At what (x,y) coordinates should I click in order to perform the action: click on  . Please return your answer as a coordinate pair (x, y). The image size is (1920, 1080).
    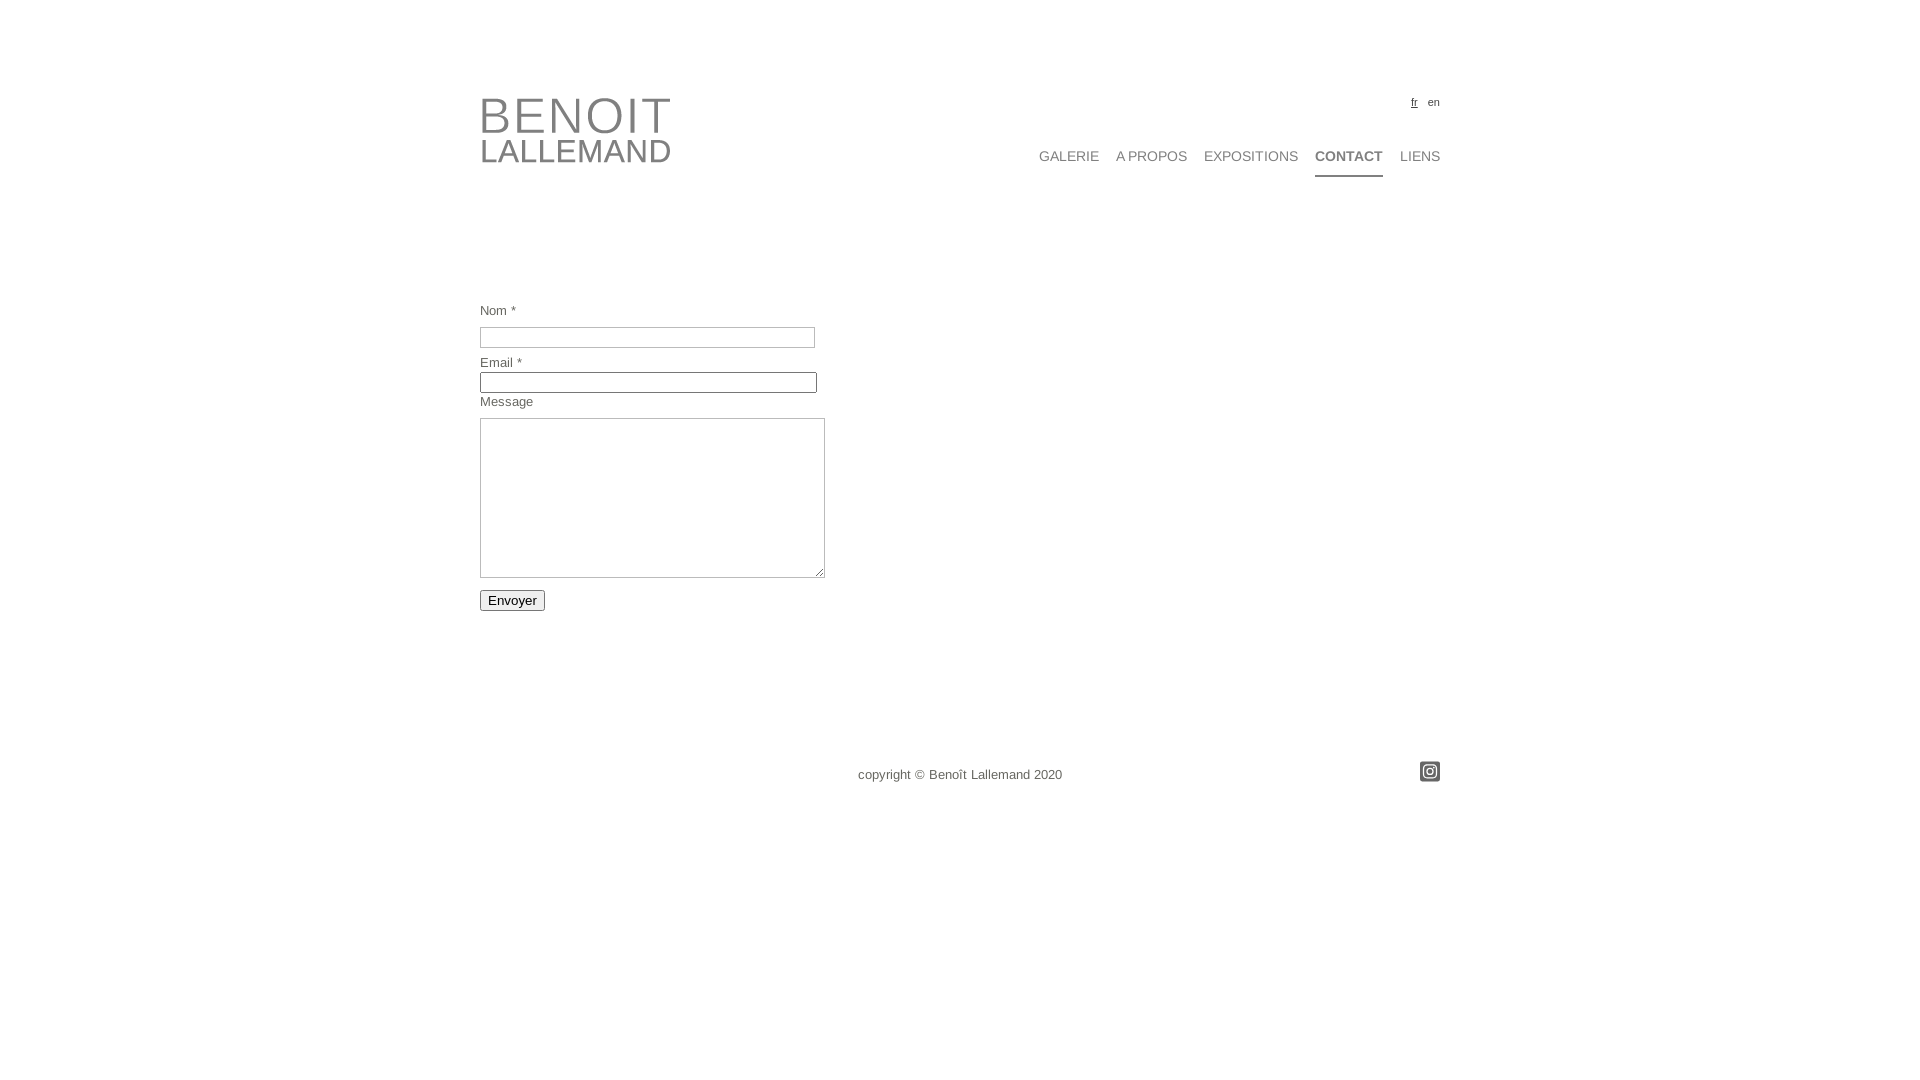
    Looking at the image, I should click on (482, 274).